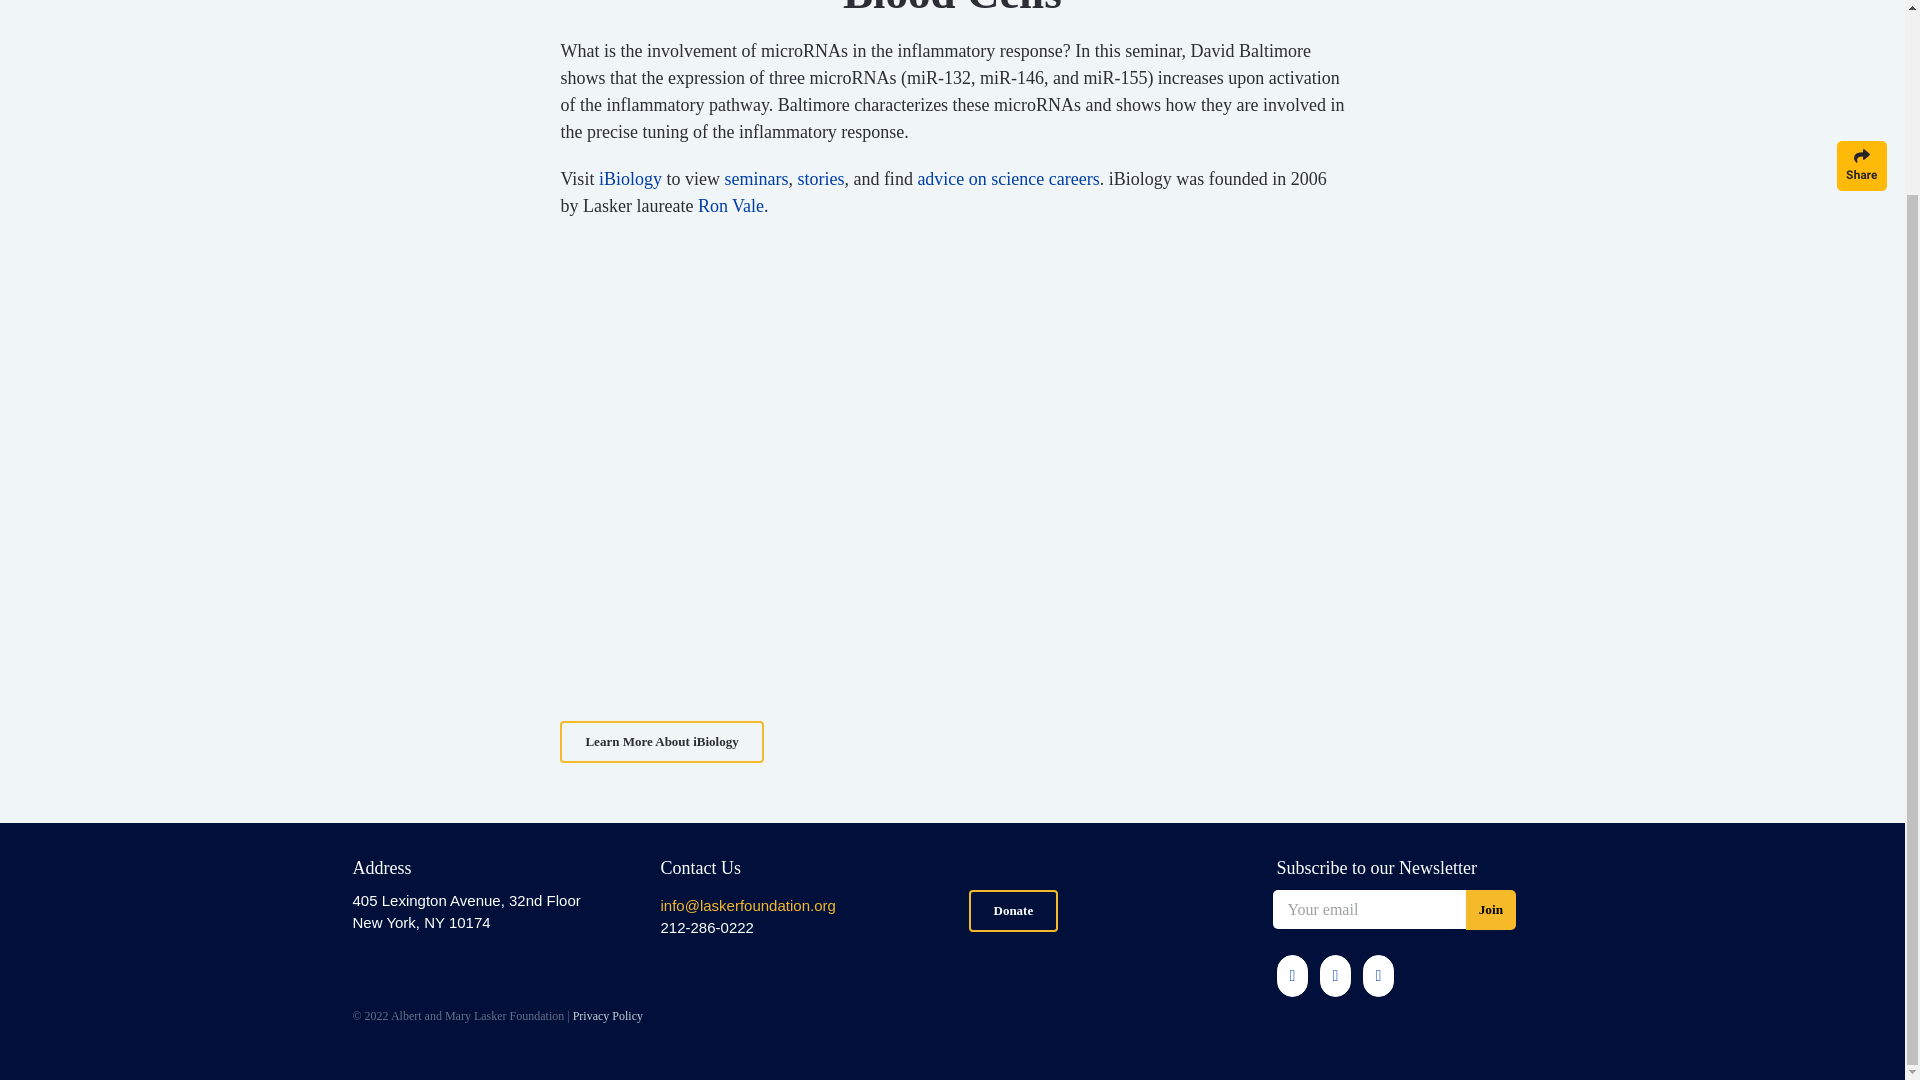 The width and height of the screenshot is (1920, 1080). What do you see at coordinates (1491, 909) in the screenshot?
I see `Join` at bounding box center [1491, 909].